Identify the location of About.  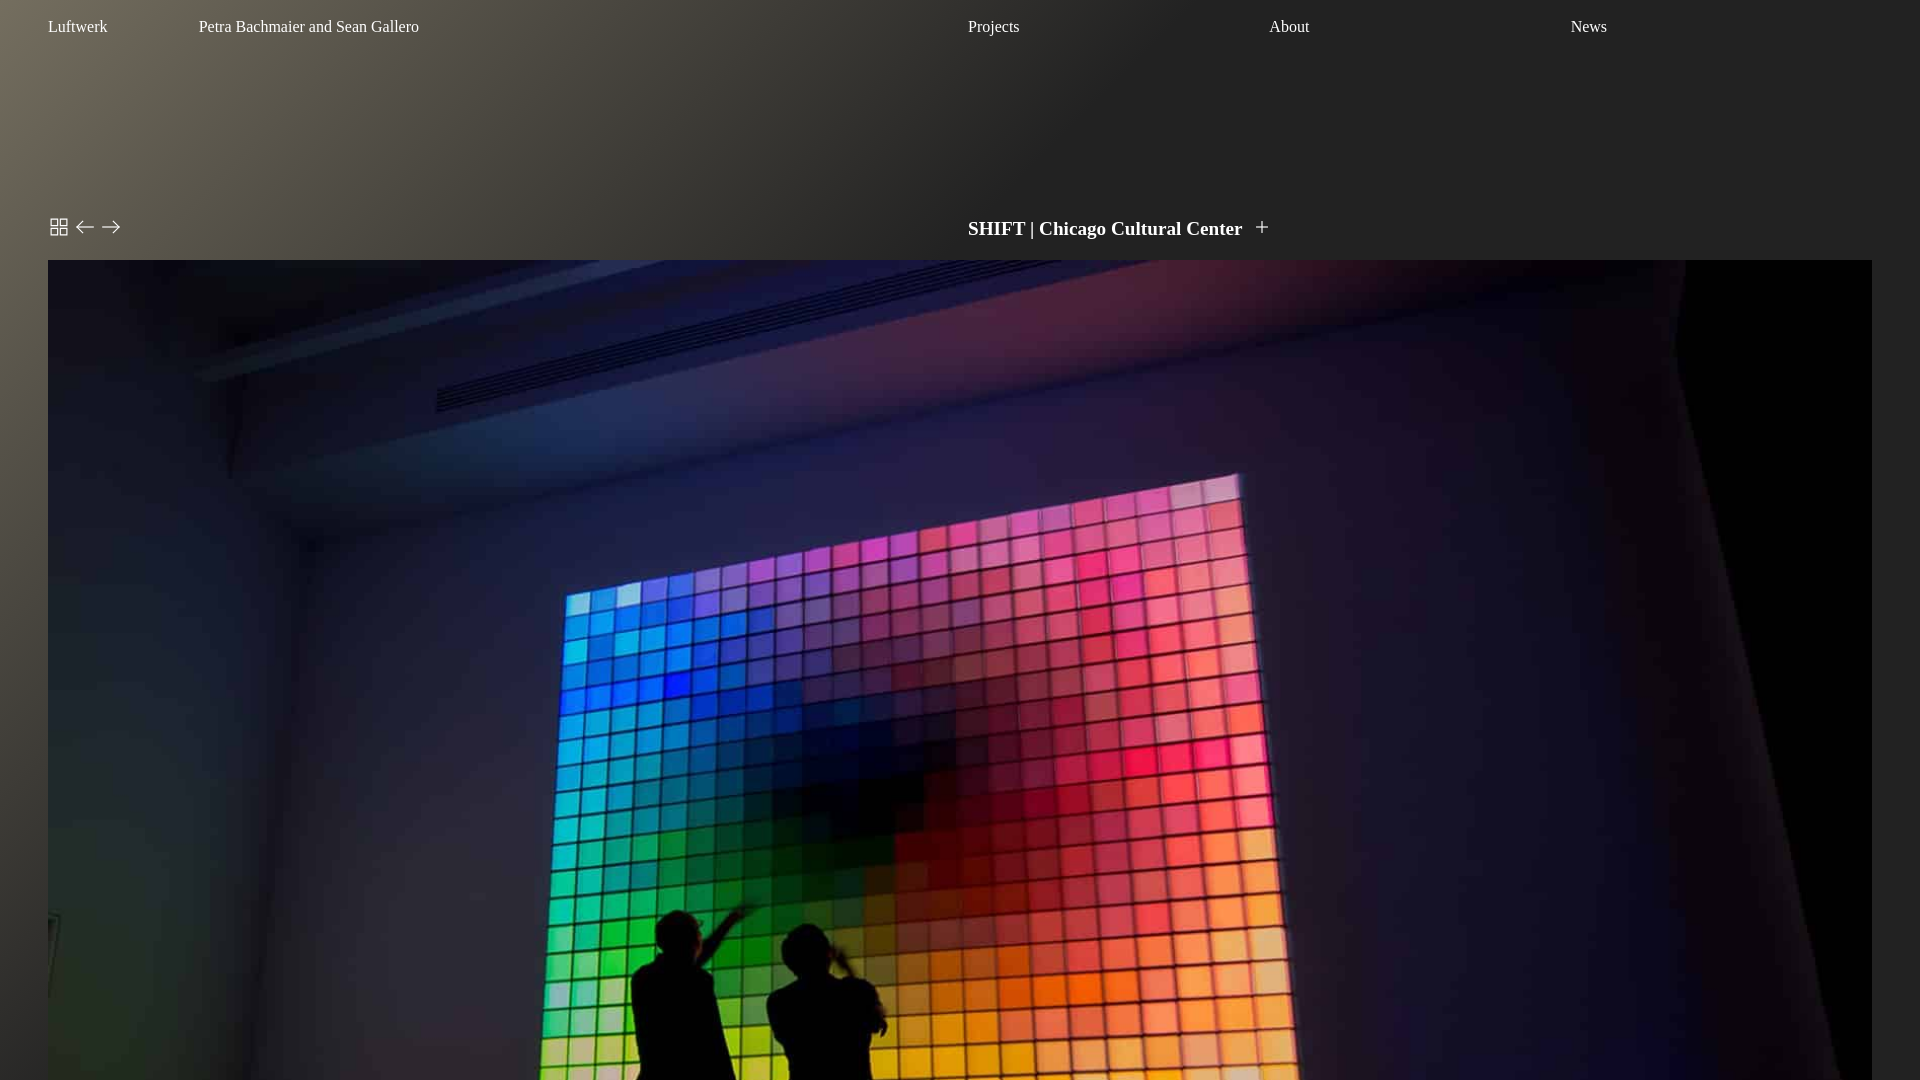
(1416, 26).